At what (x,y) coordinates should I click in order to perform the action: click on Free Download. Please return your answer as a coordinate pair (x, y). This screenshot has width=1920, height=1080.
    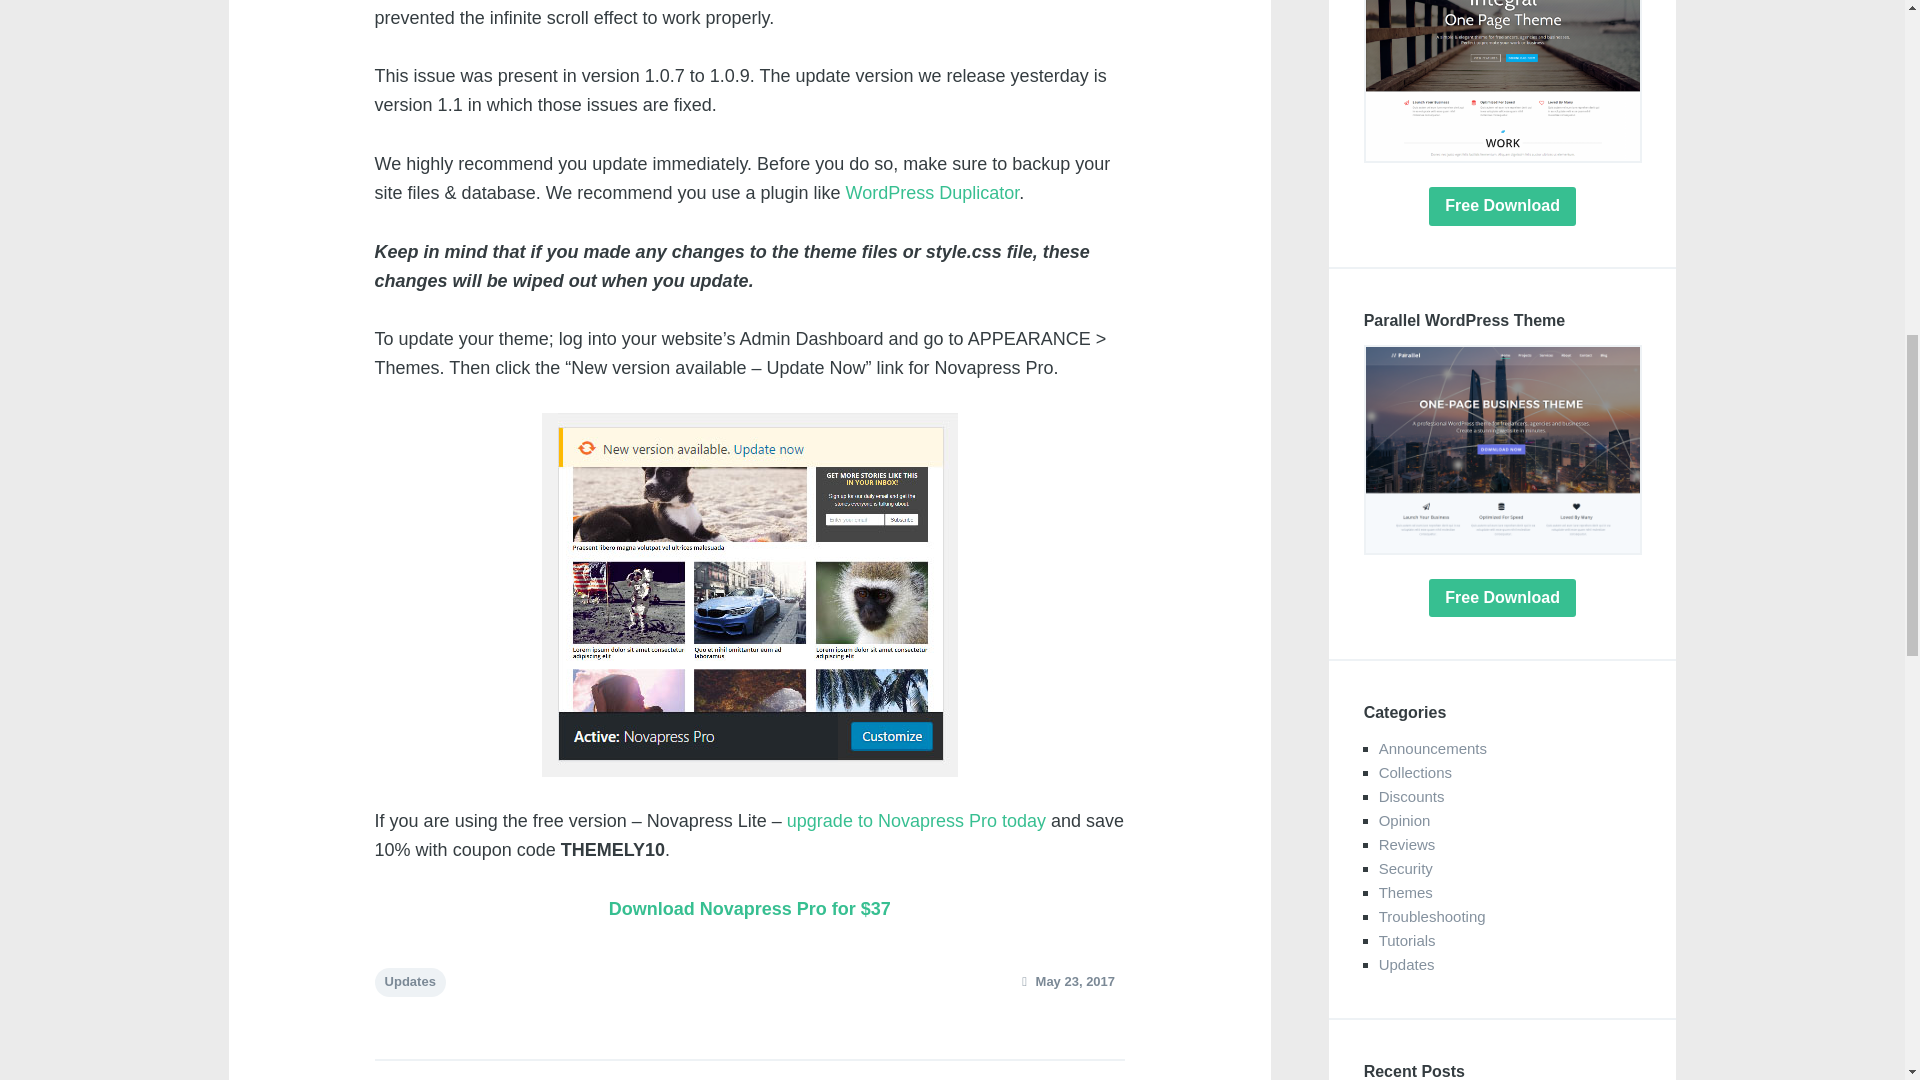
    Looking at the image, I should click on (1502, 205).